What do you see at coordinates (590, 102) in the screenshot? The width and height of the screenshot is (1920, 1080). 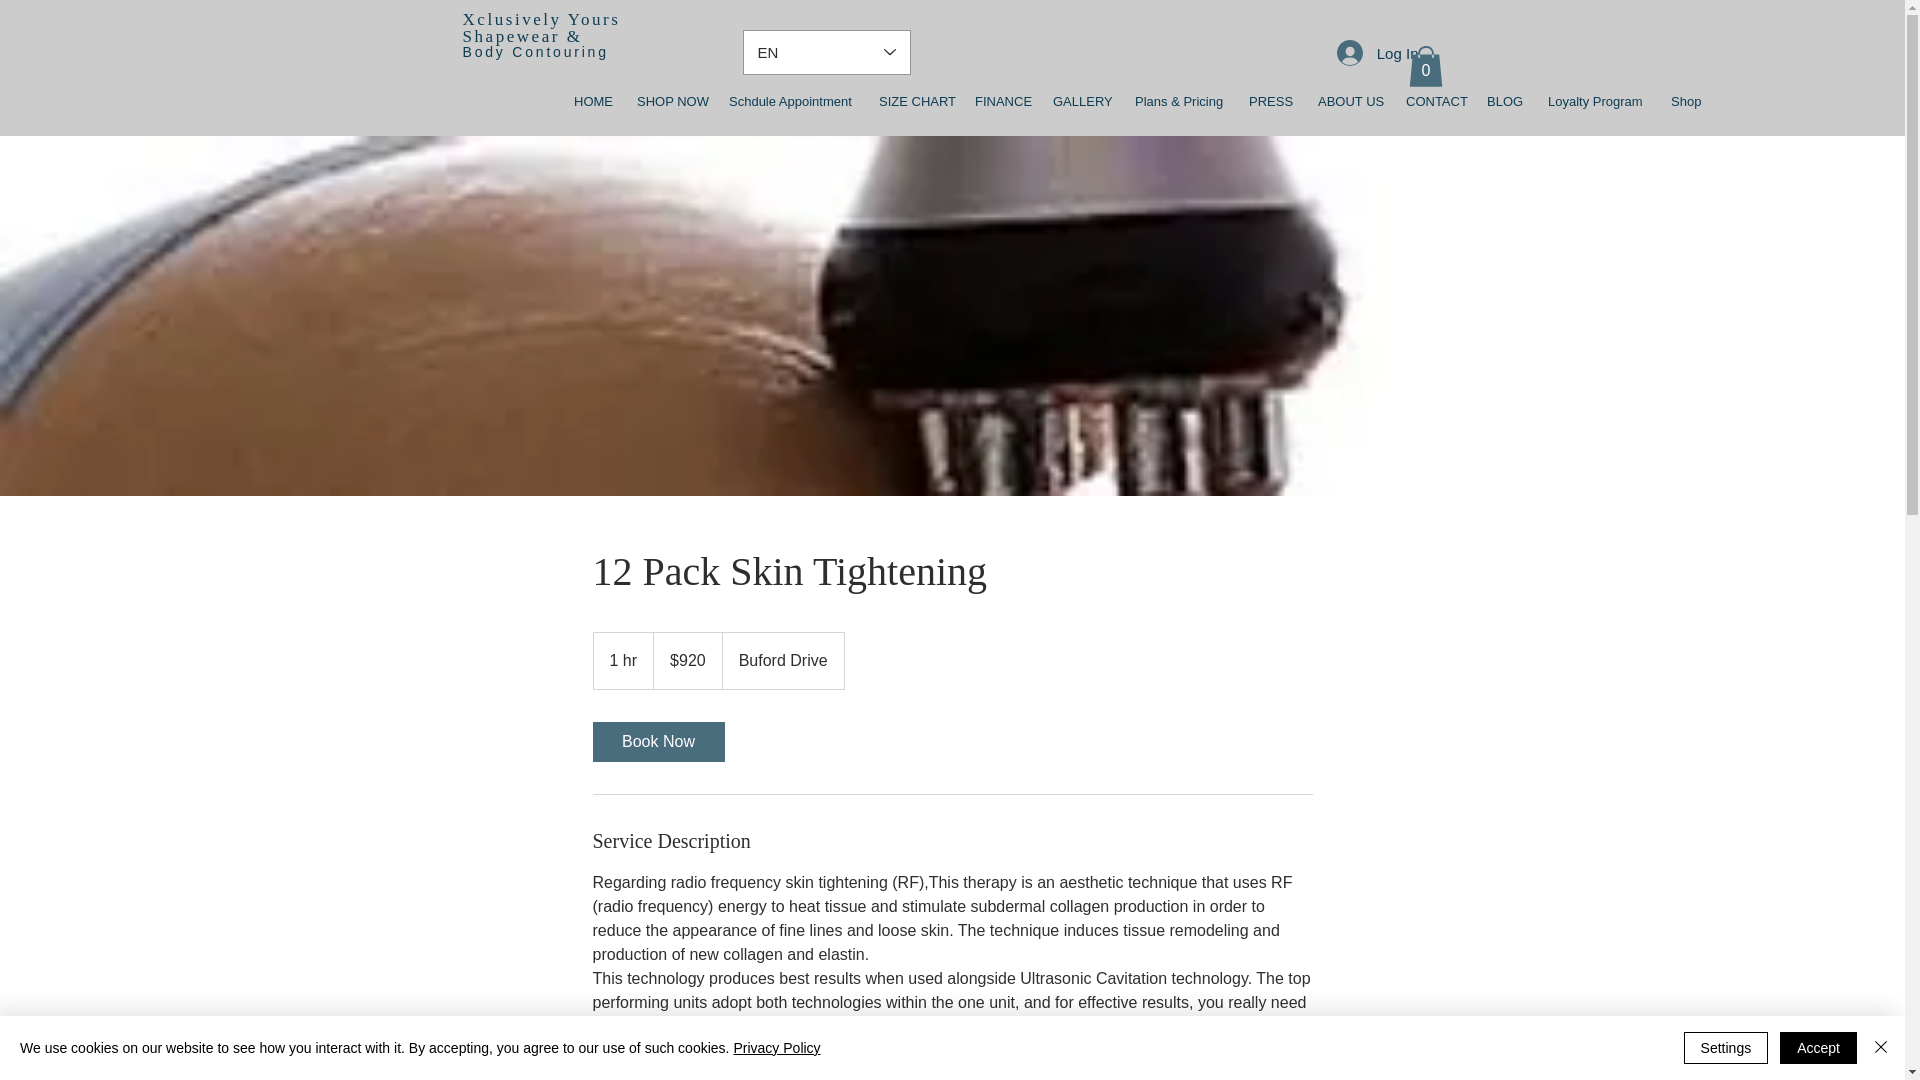 I see `HOME` at bounding box center [590, 102].